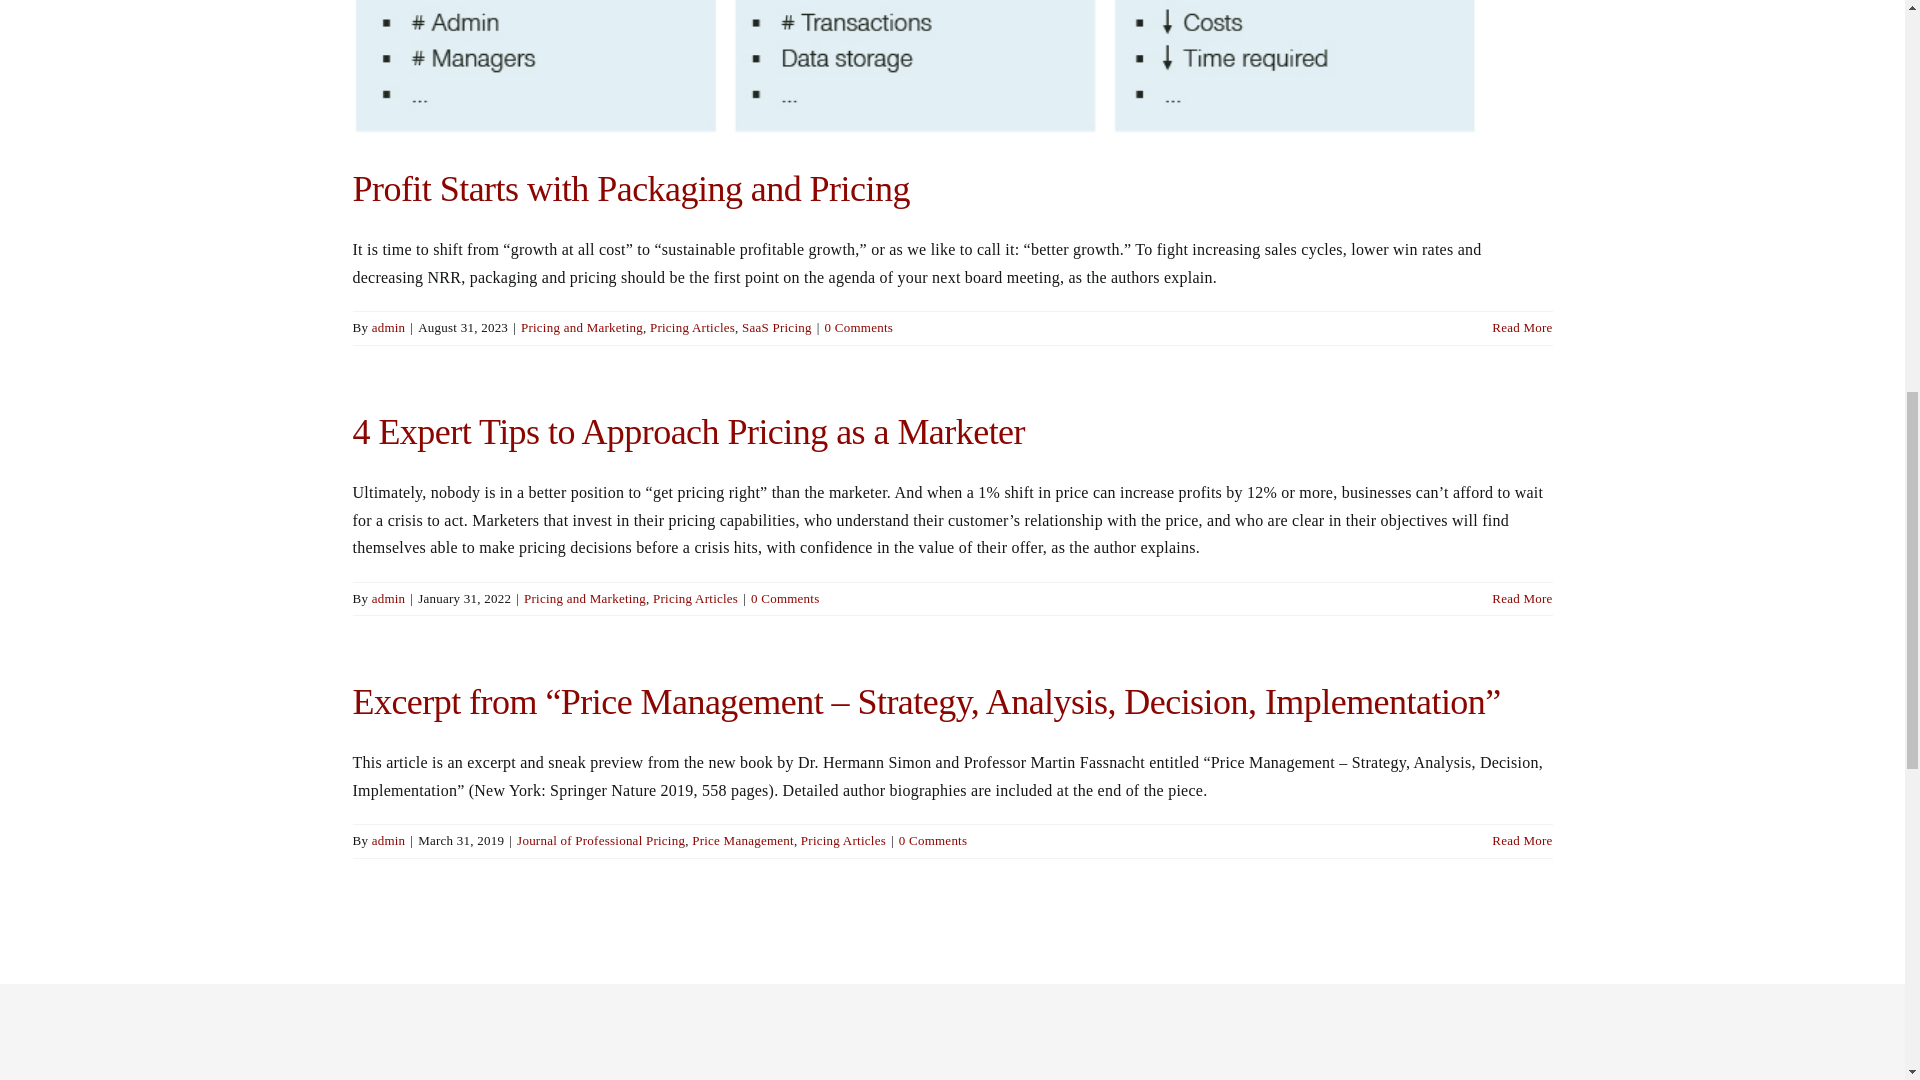 Image resolution: width=1920 pixels, height=1080 pixels. Describe the element at coordinates (388, 326) in the screenshot. I see `Posts by admin` at that location.